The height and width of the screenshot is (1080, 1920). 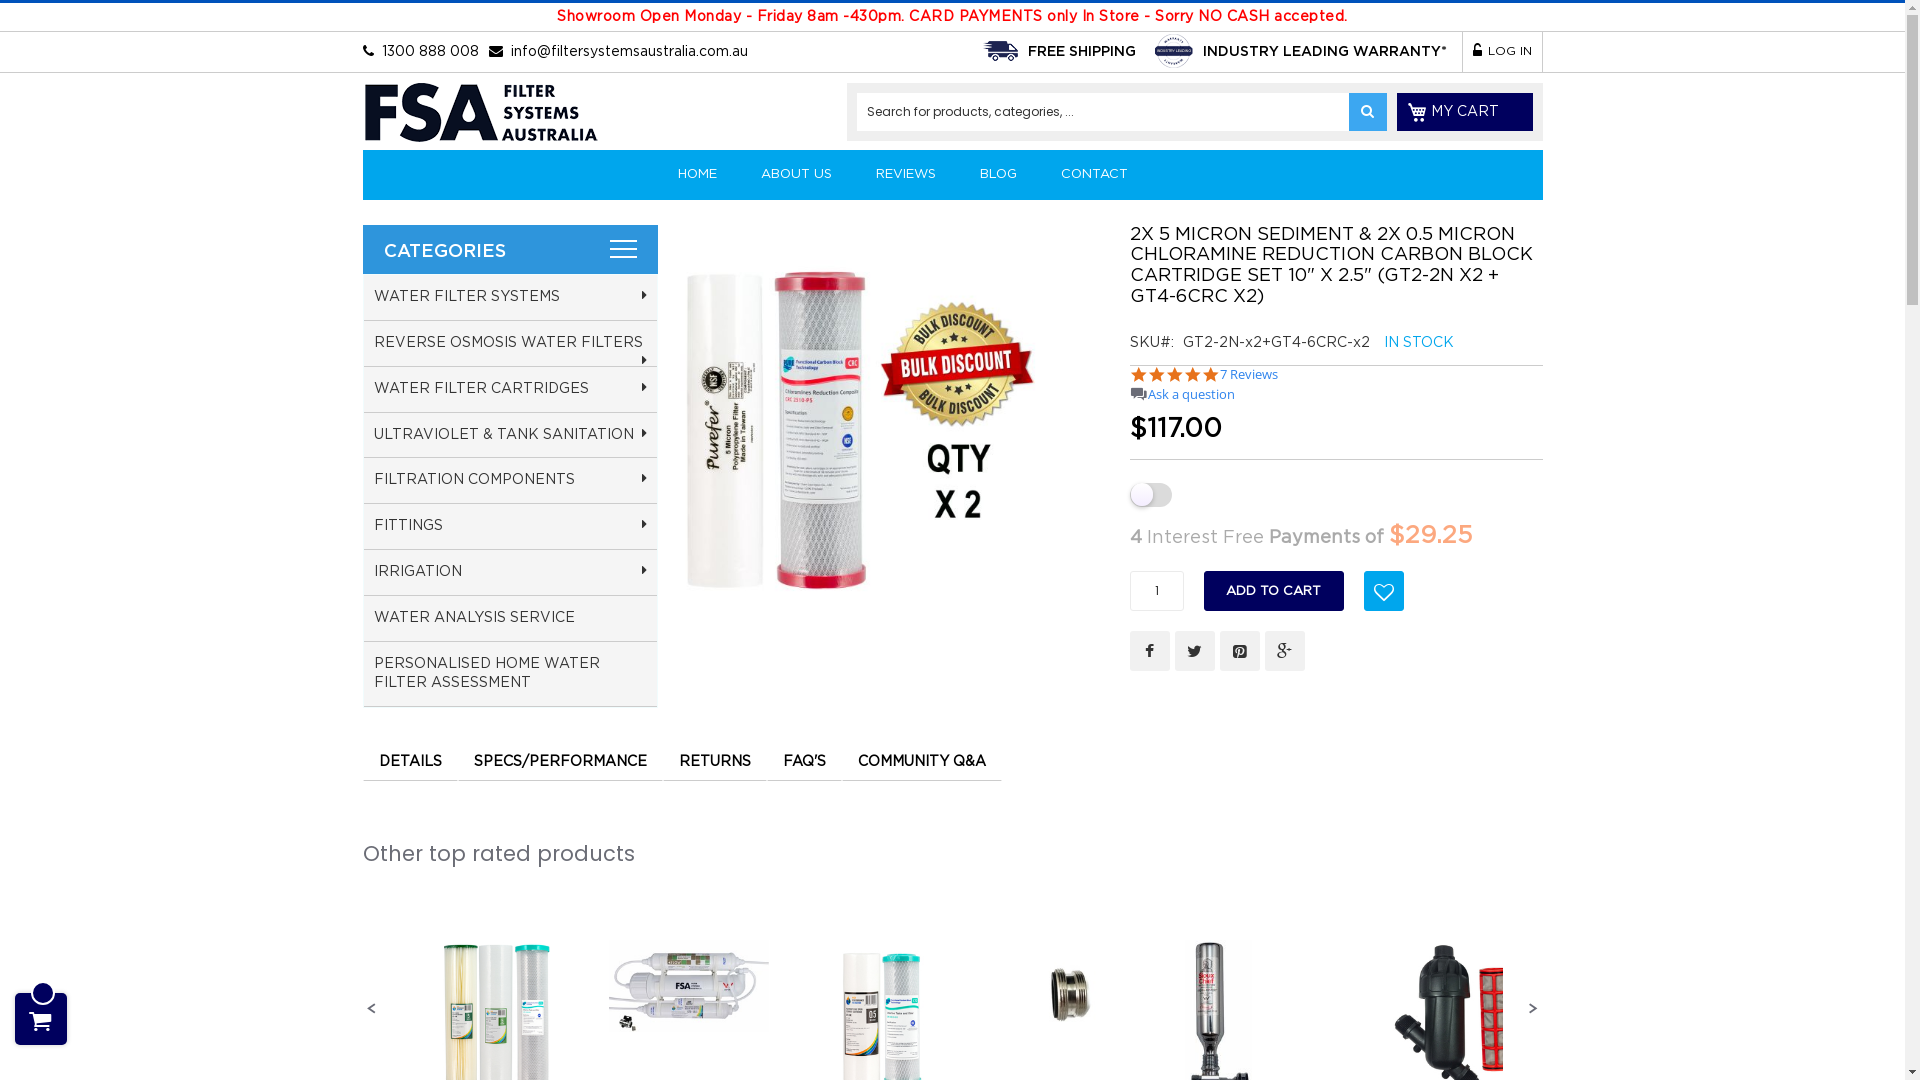 I want to click on 7 Reviews, so click(x=1249, y=375).